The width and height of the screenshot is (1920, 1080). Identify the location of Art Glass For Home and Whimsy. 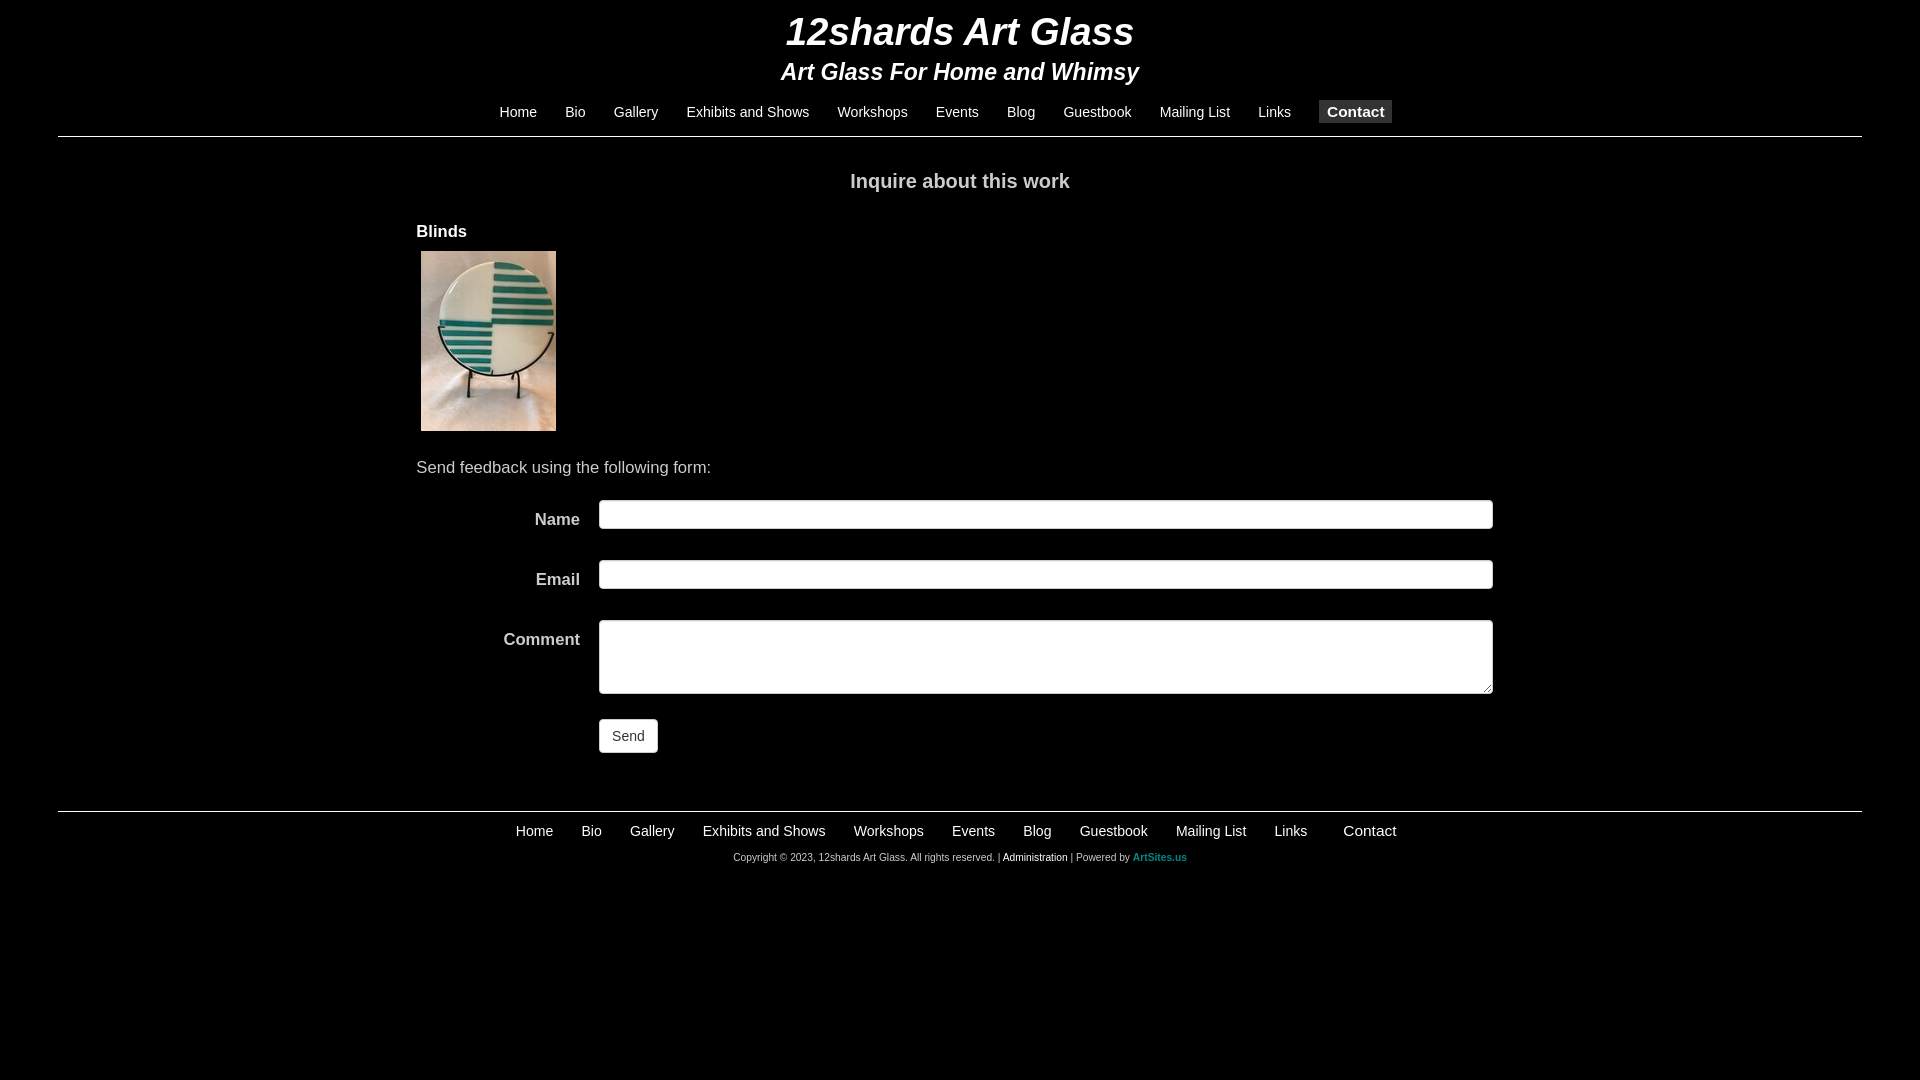
(960, 72).